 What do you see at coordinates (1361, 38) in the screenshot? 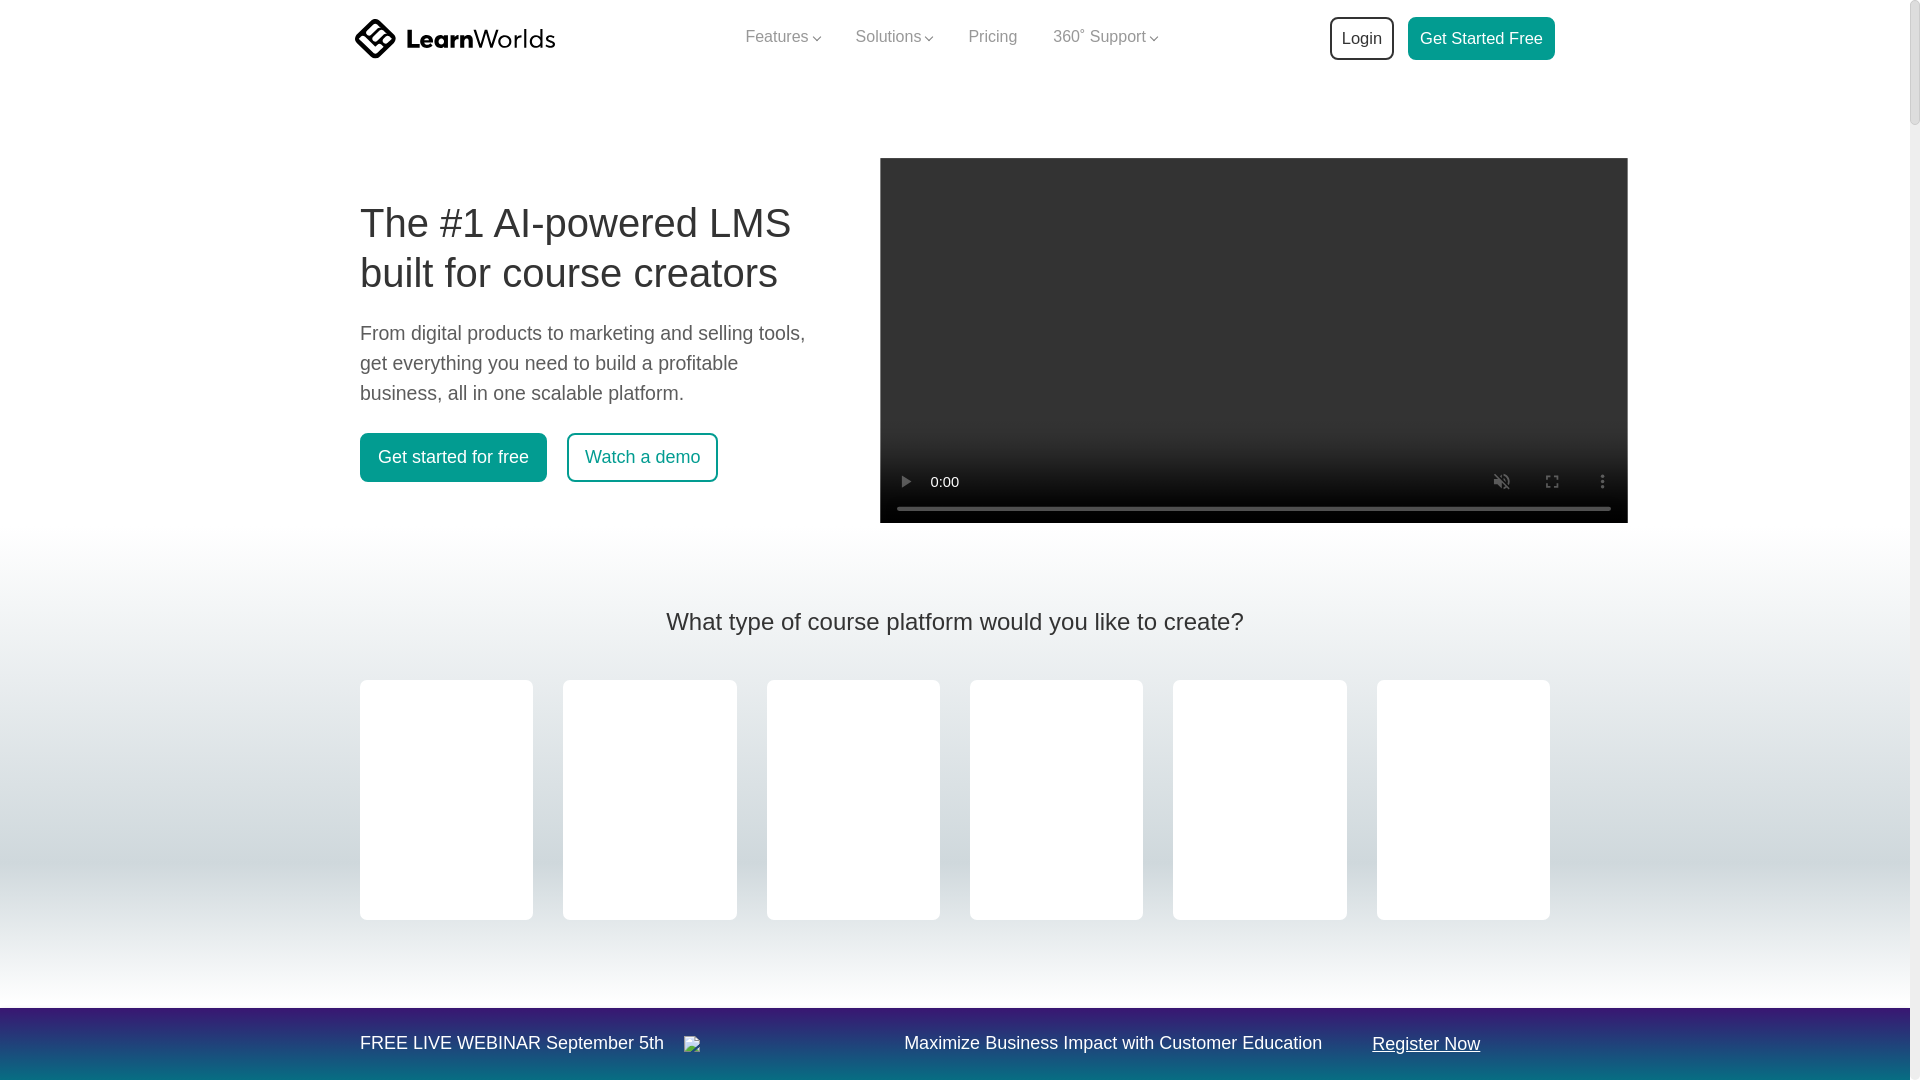
I see `Login to your LearnWorlds account` at bounding box center [1361, 38].